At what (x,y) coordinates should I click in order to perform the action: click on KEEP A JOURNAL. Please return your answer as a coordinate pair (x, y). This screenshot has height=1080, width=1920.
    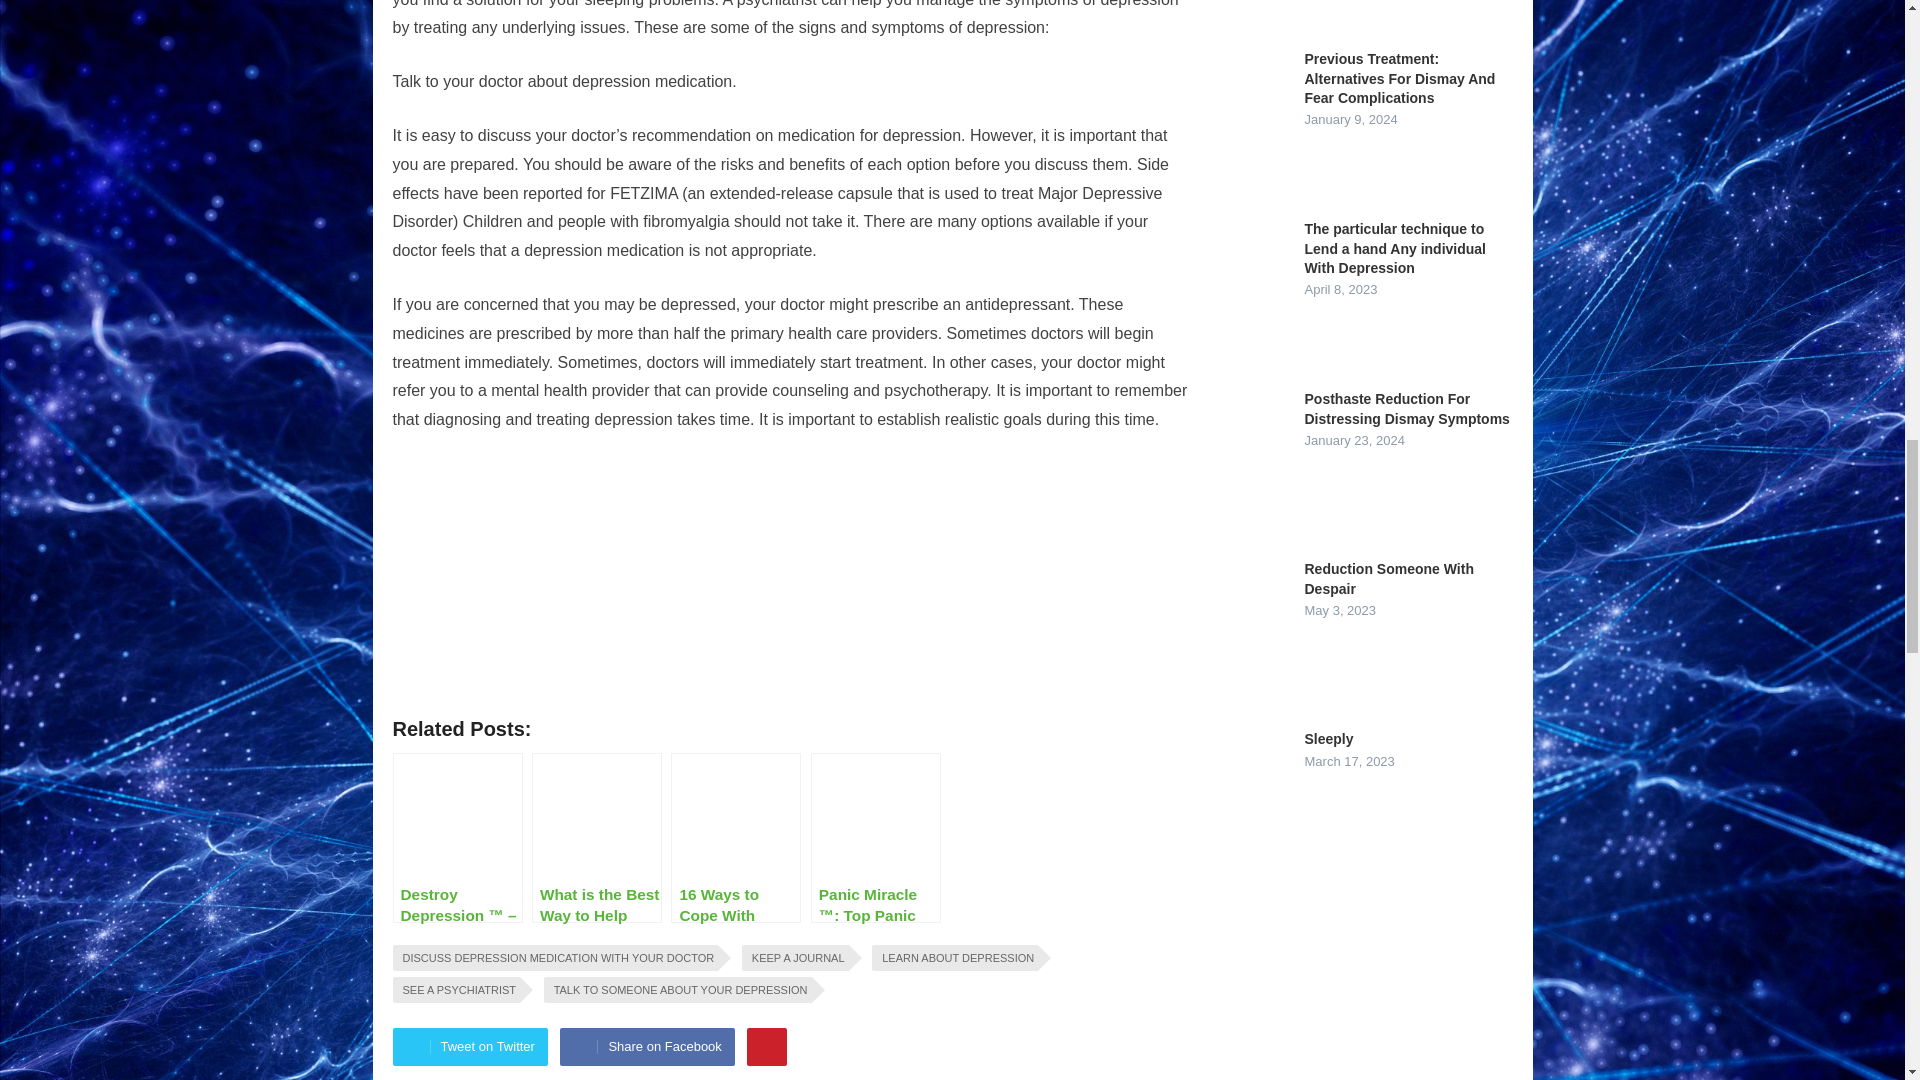
    Looking at the image, I should click on (794, 958).